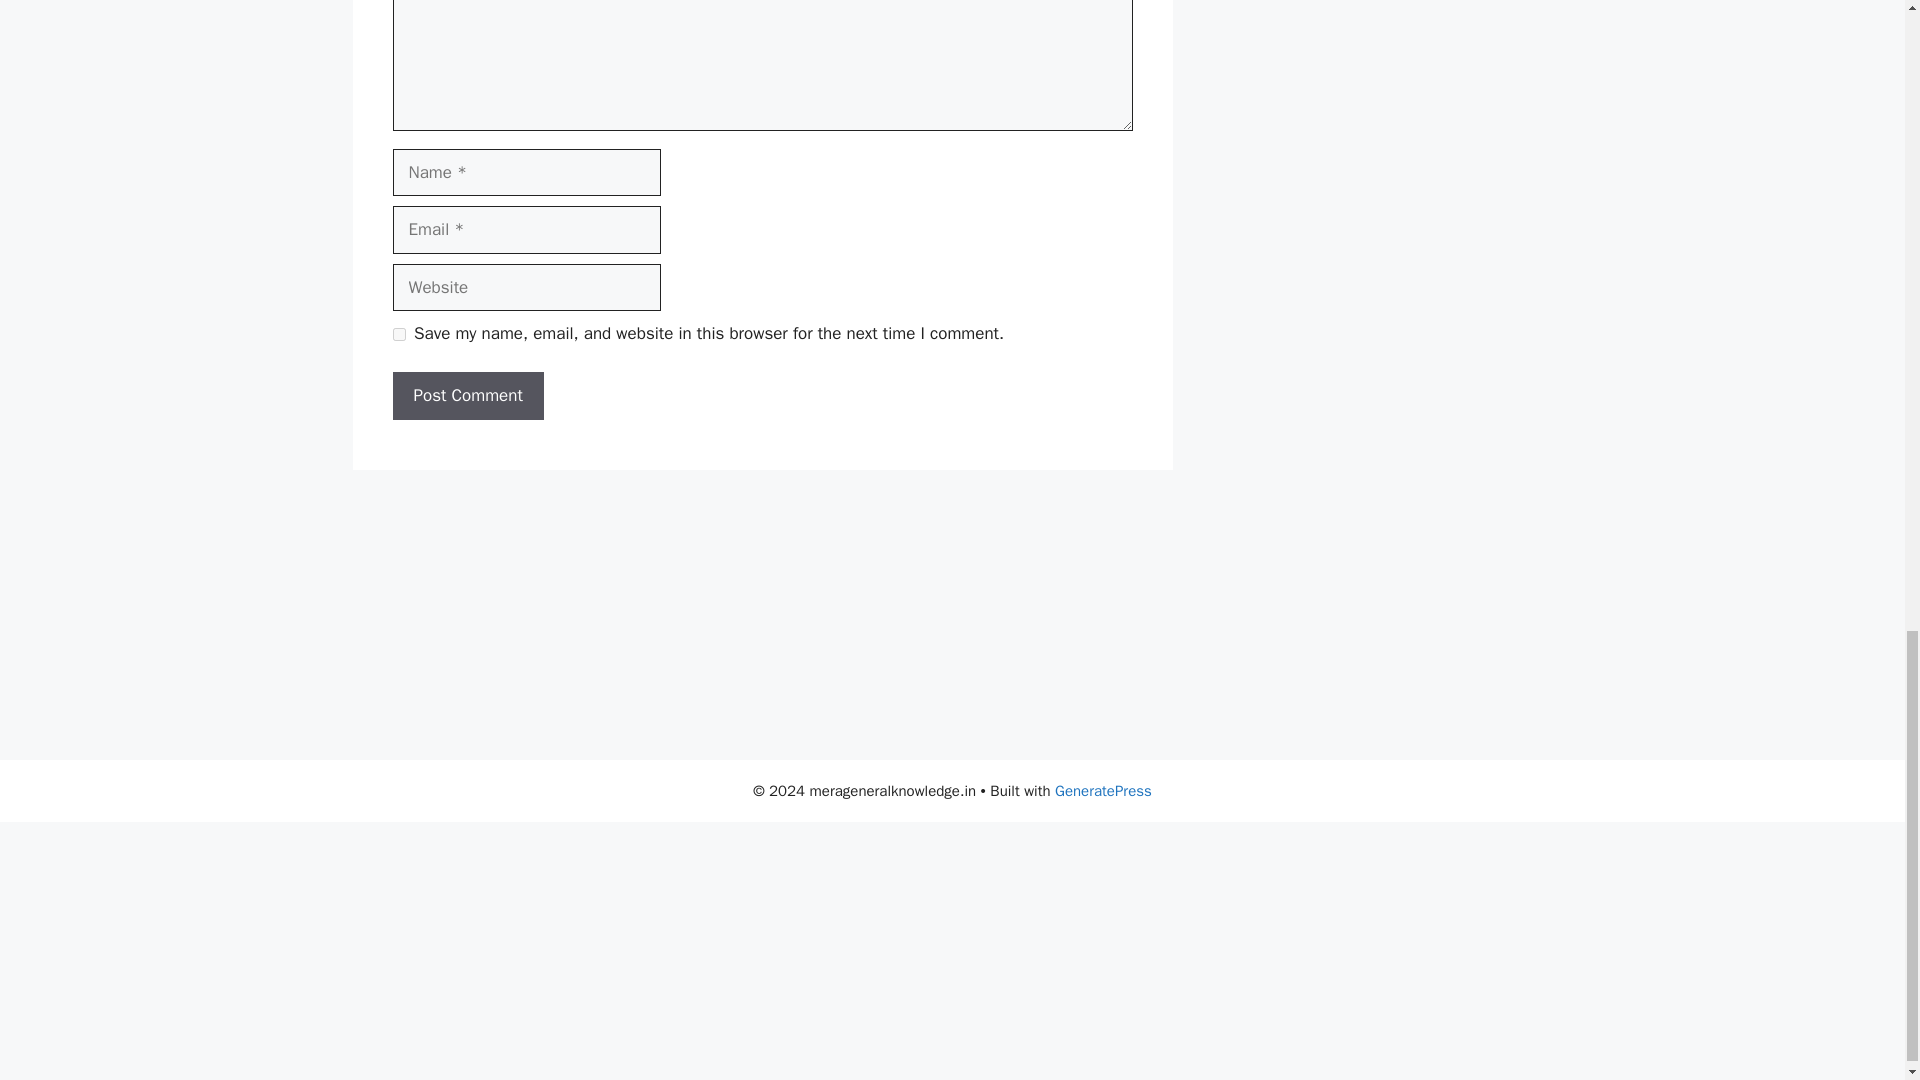  What do you see at coordinates (467, 396) in the screenshot?
I see `Post Comment` at bounding box center [467, 396].